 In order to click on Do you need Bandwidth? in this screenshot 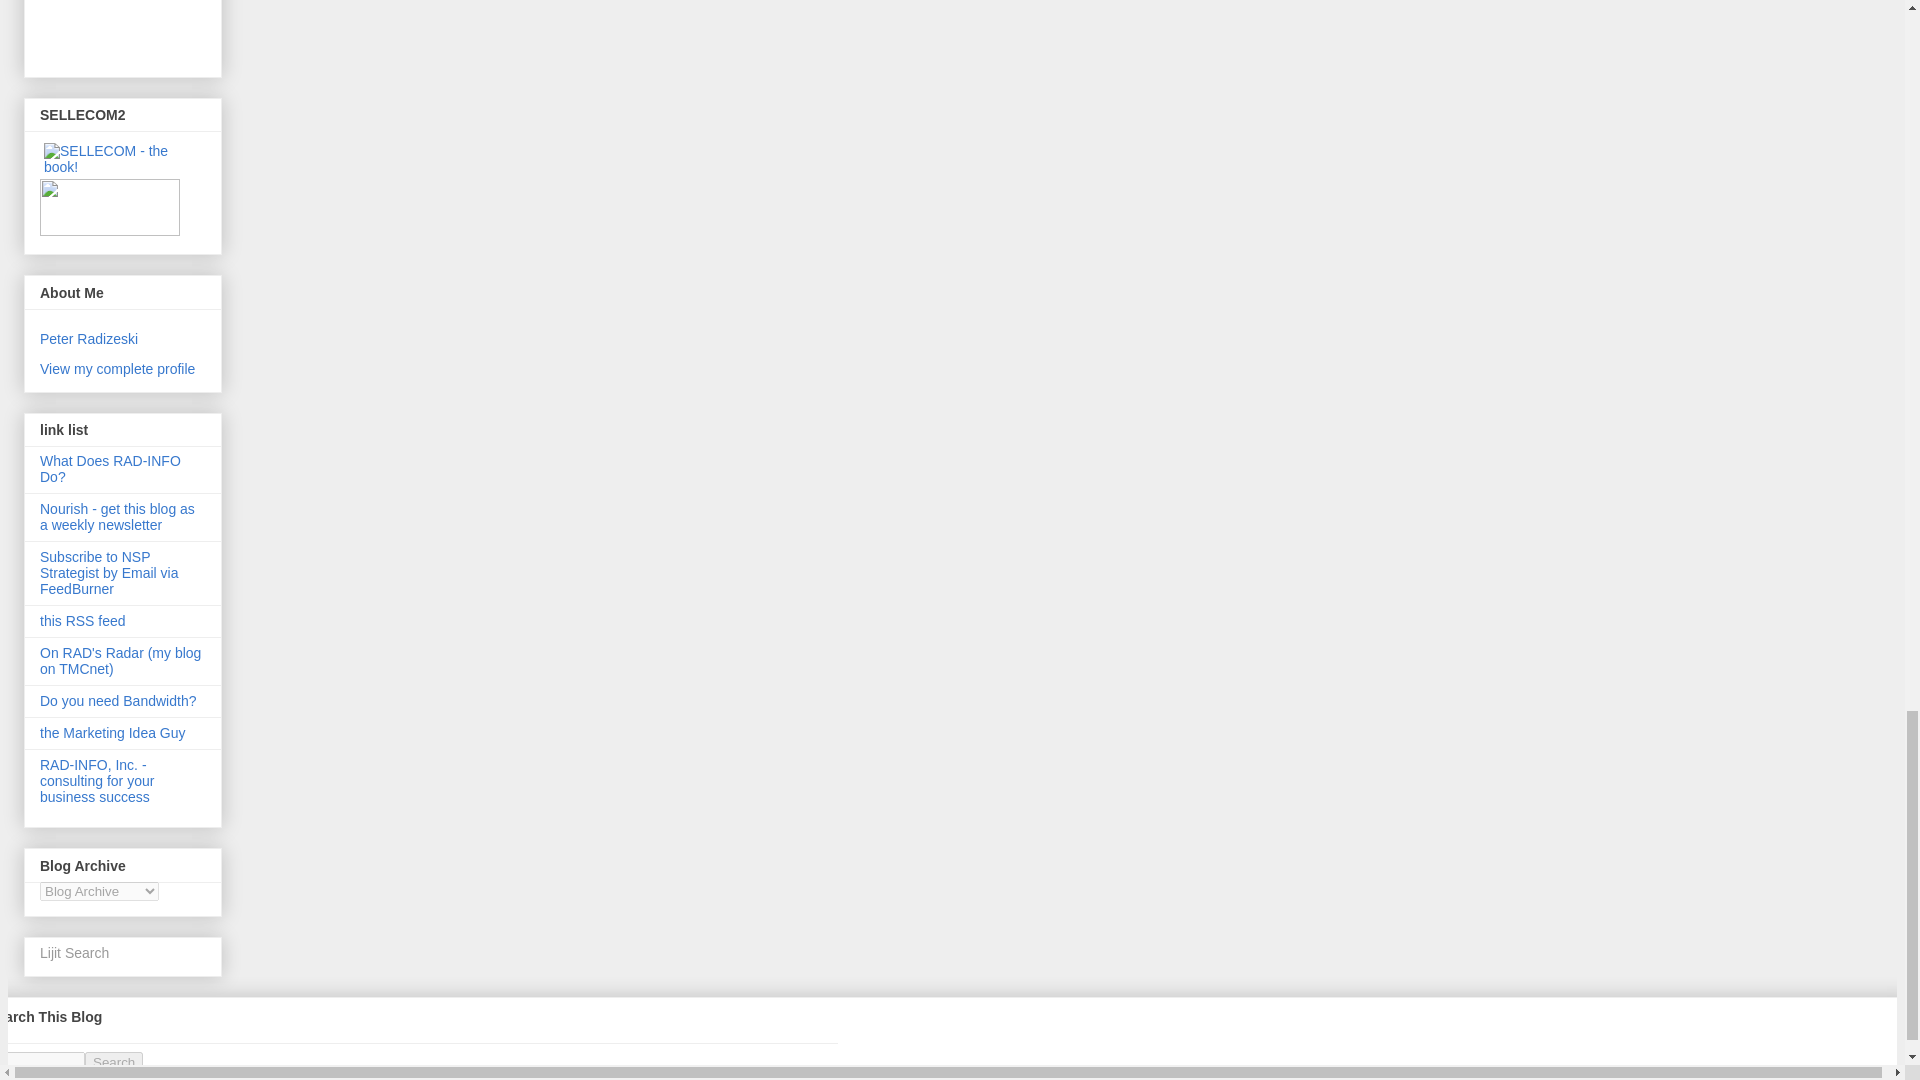, I will do `click(118, 700)`.